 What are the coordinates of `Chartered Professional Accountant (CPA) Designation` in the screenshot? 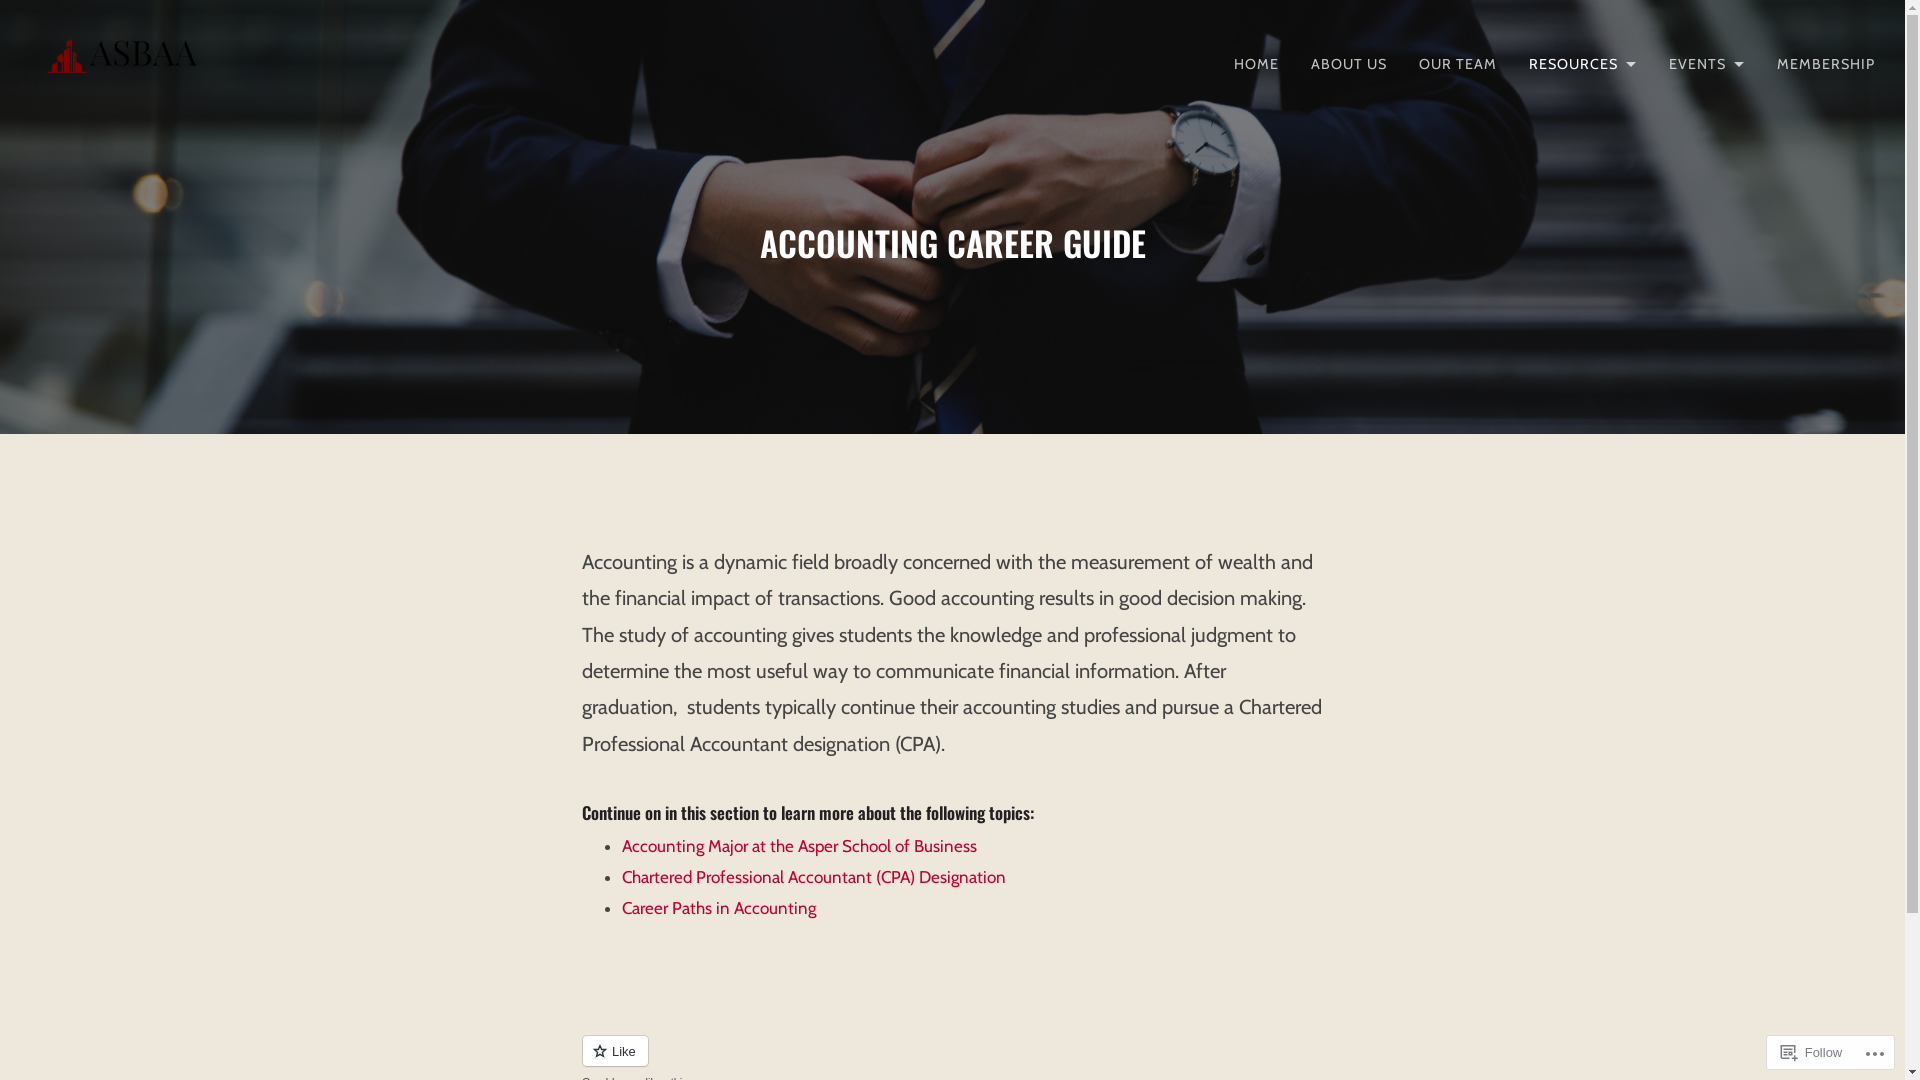 It's located at (814, 877).